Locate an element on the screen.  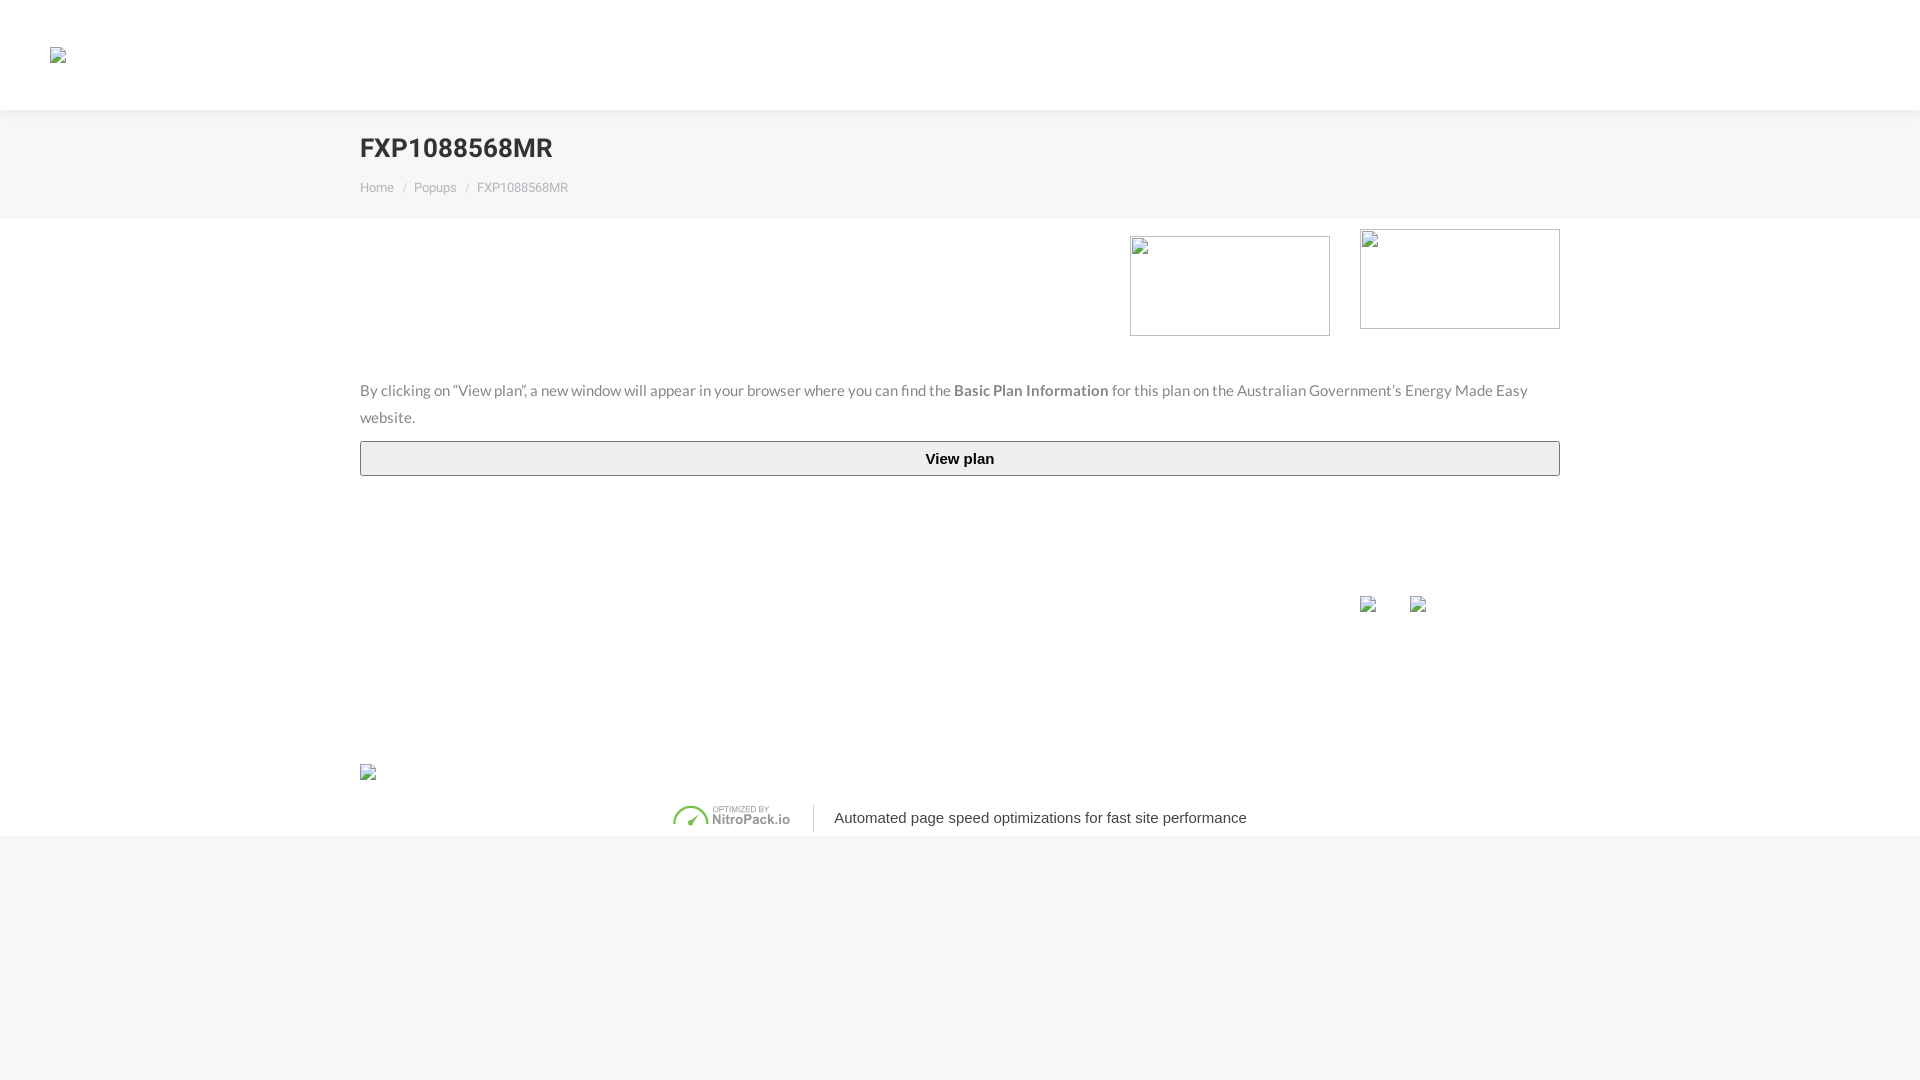
Business Plan is located at coordinates (652, 608).